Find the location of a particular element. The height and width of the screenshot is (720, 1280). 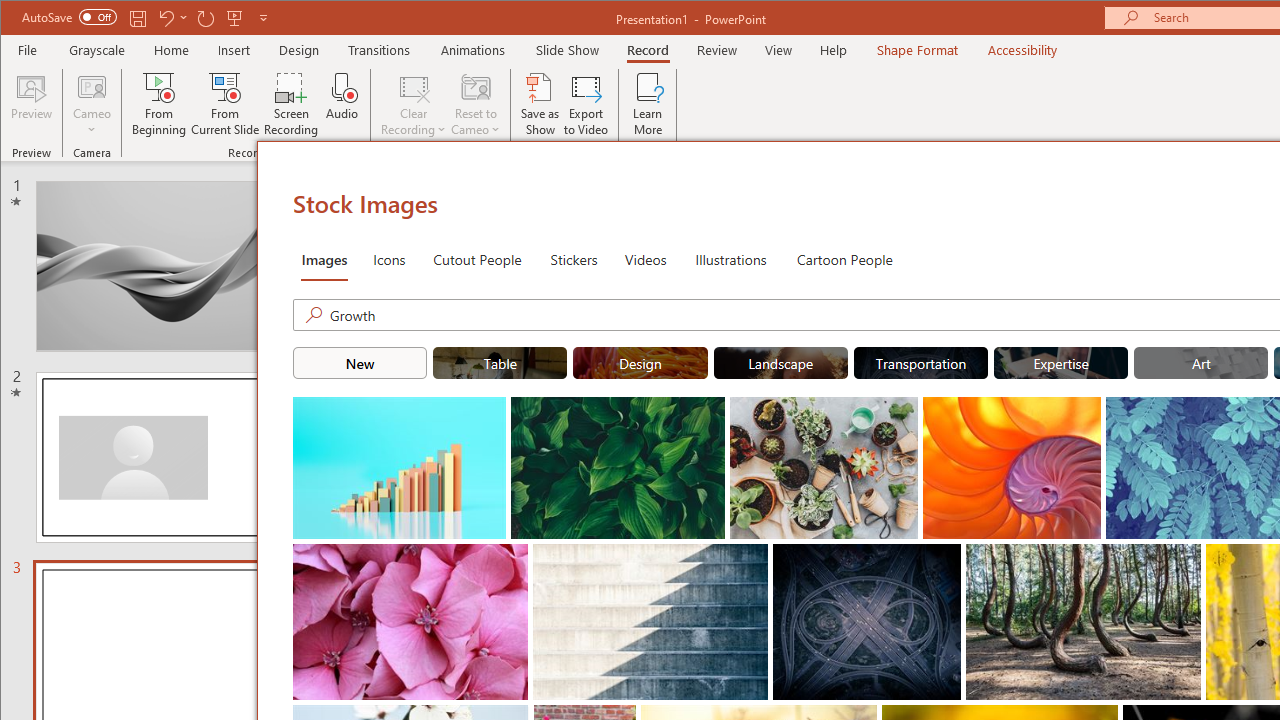

Animations is located at coordinates (473, 50).